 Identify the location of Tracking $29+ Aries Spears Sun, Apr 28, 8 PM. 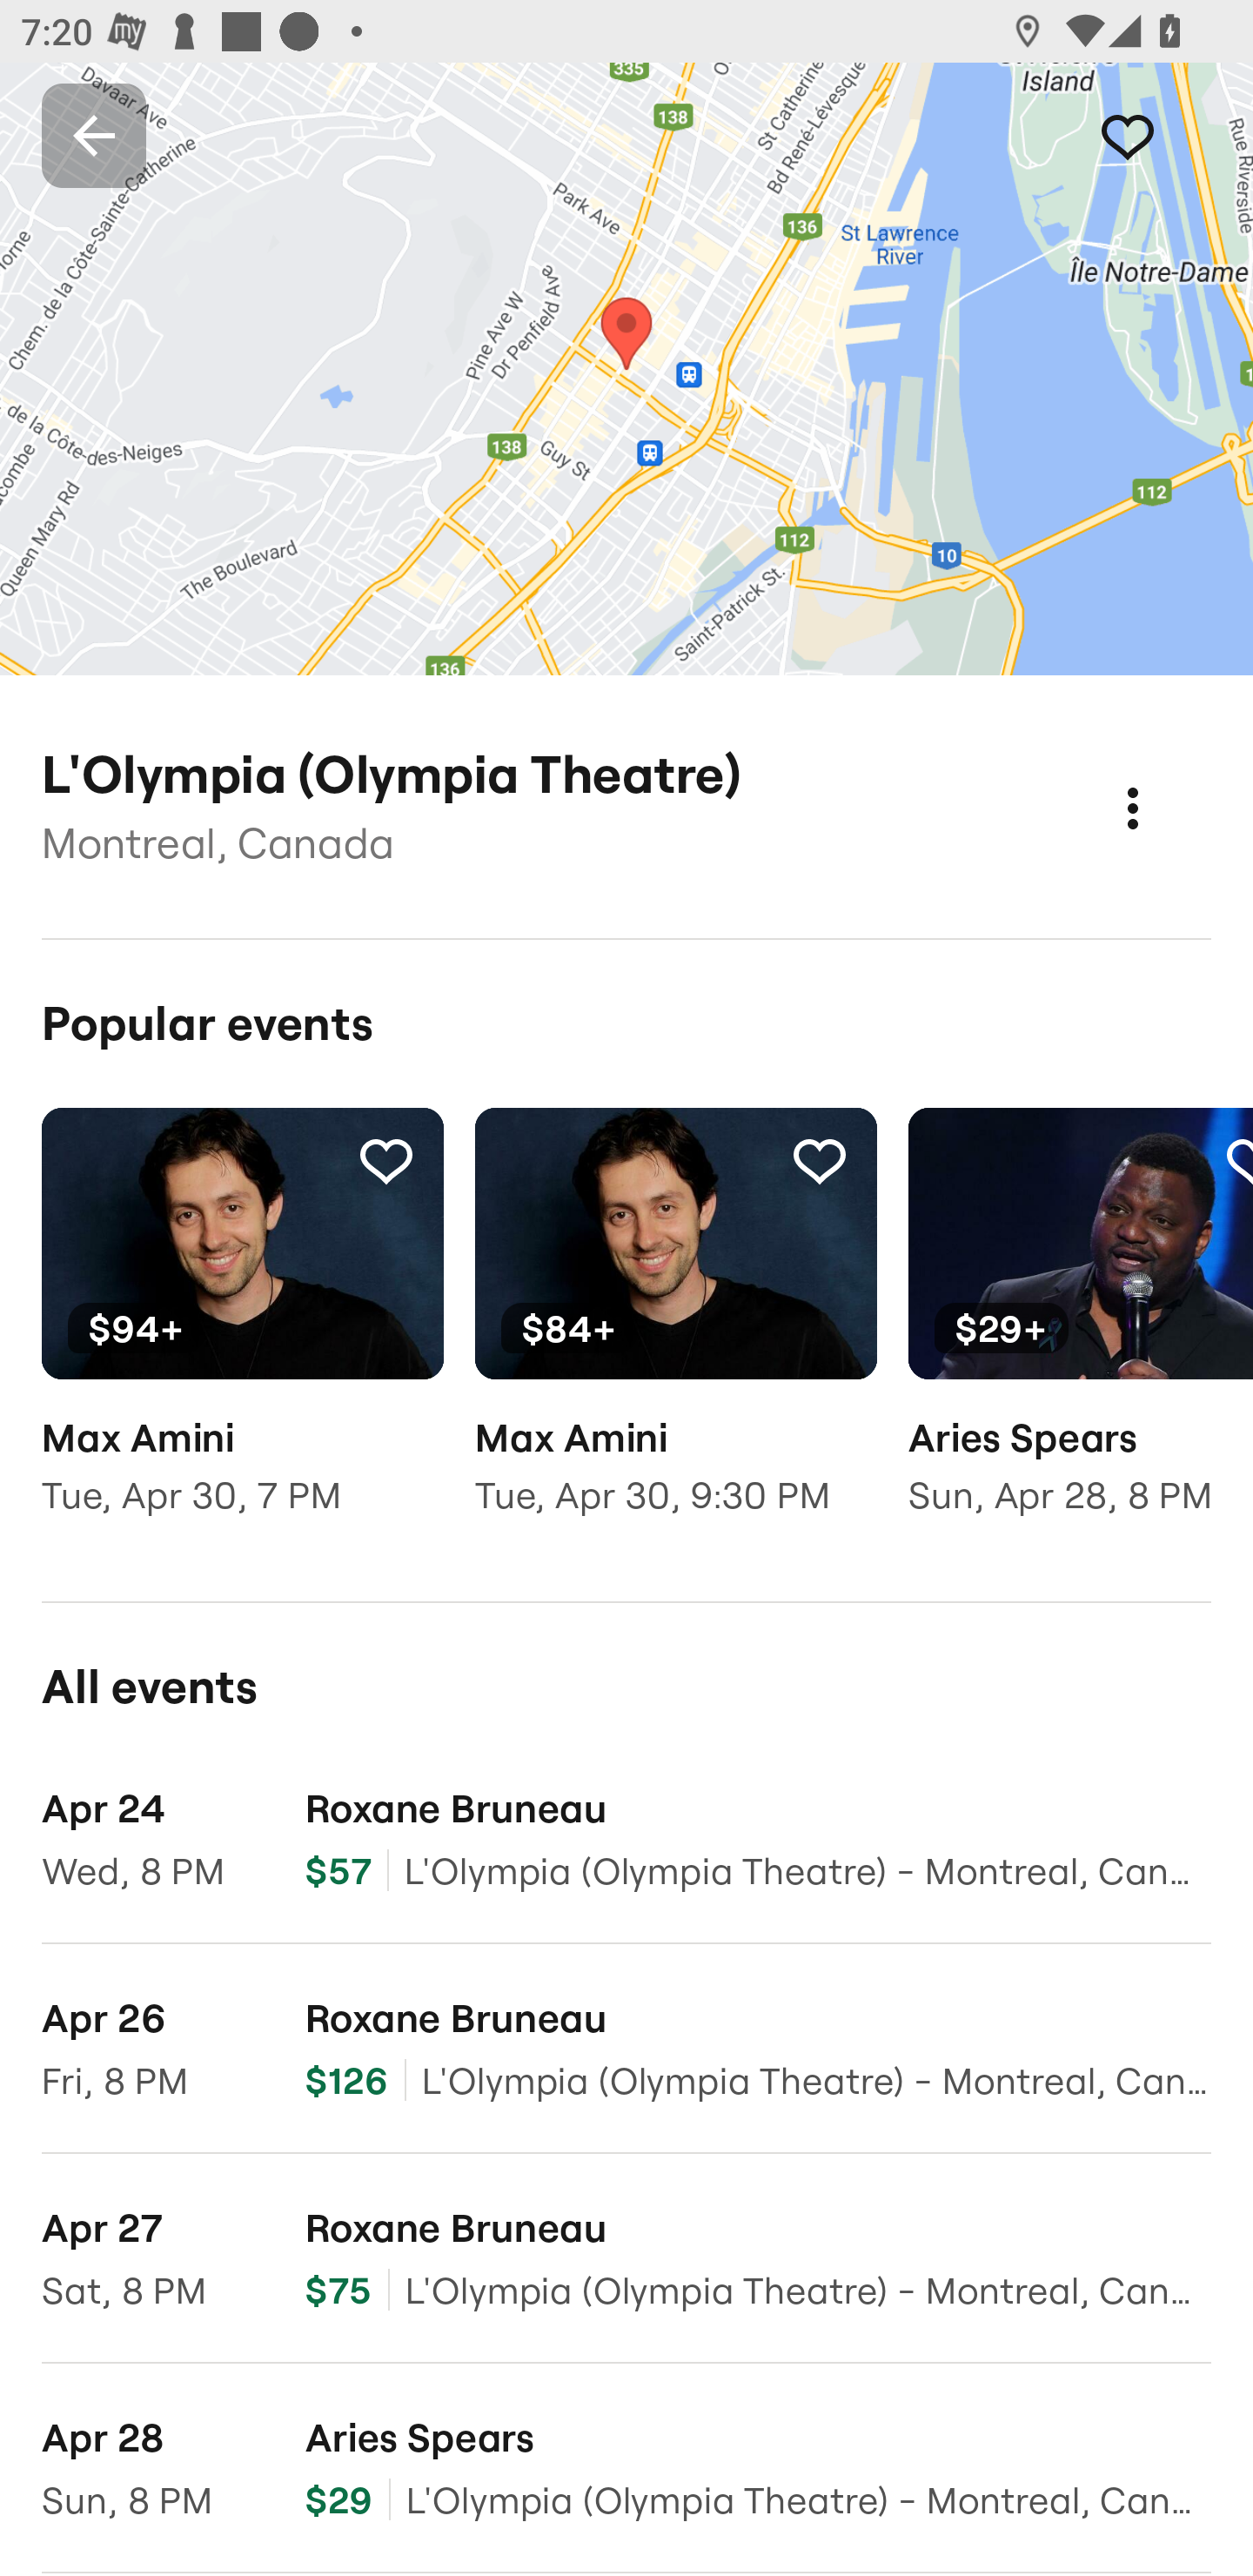
(1081, 1332).